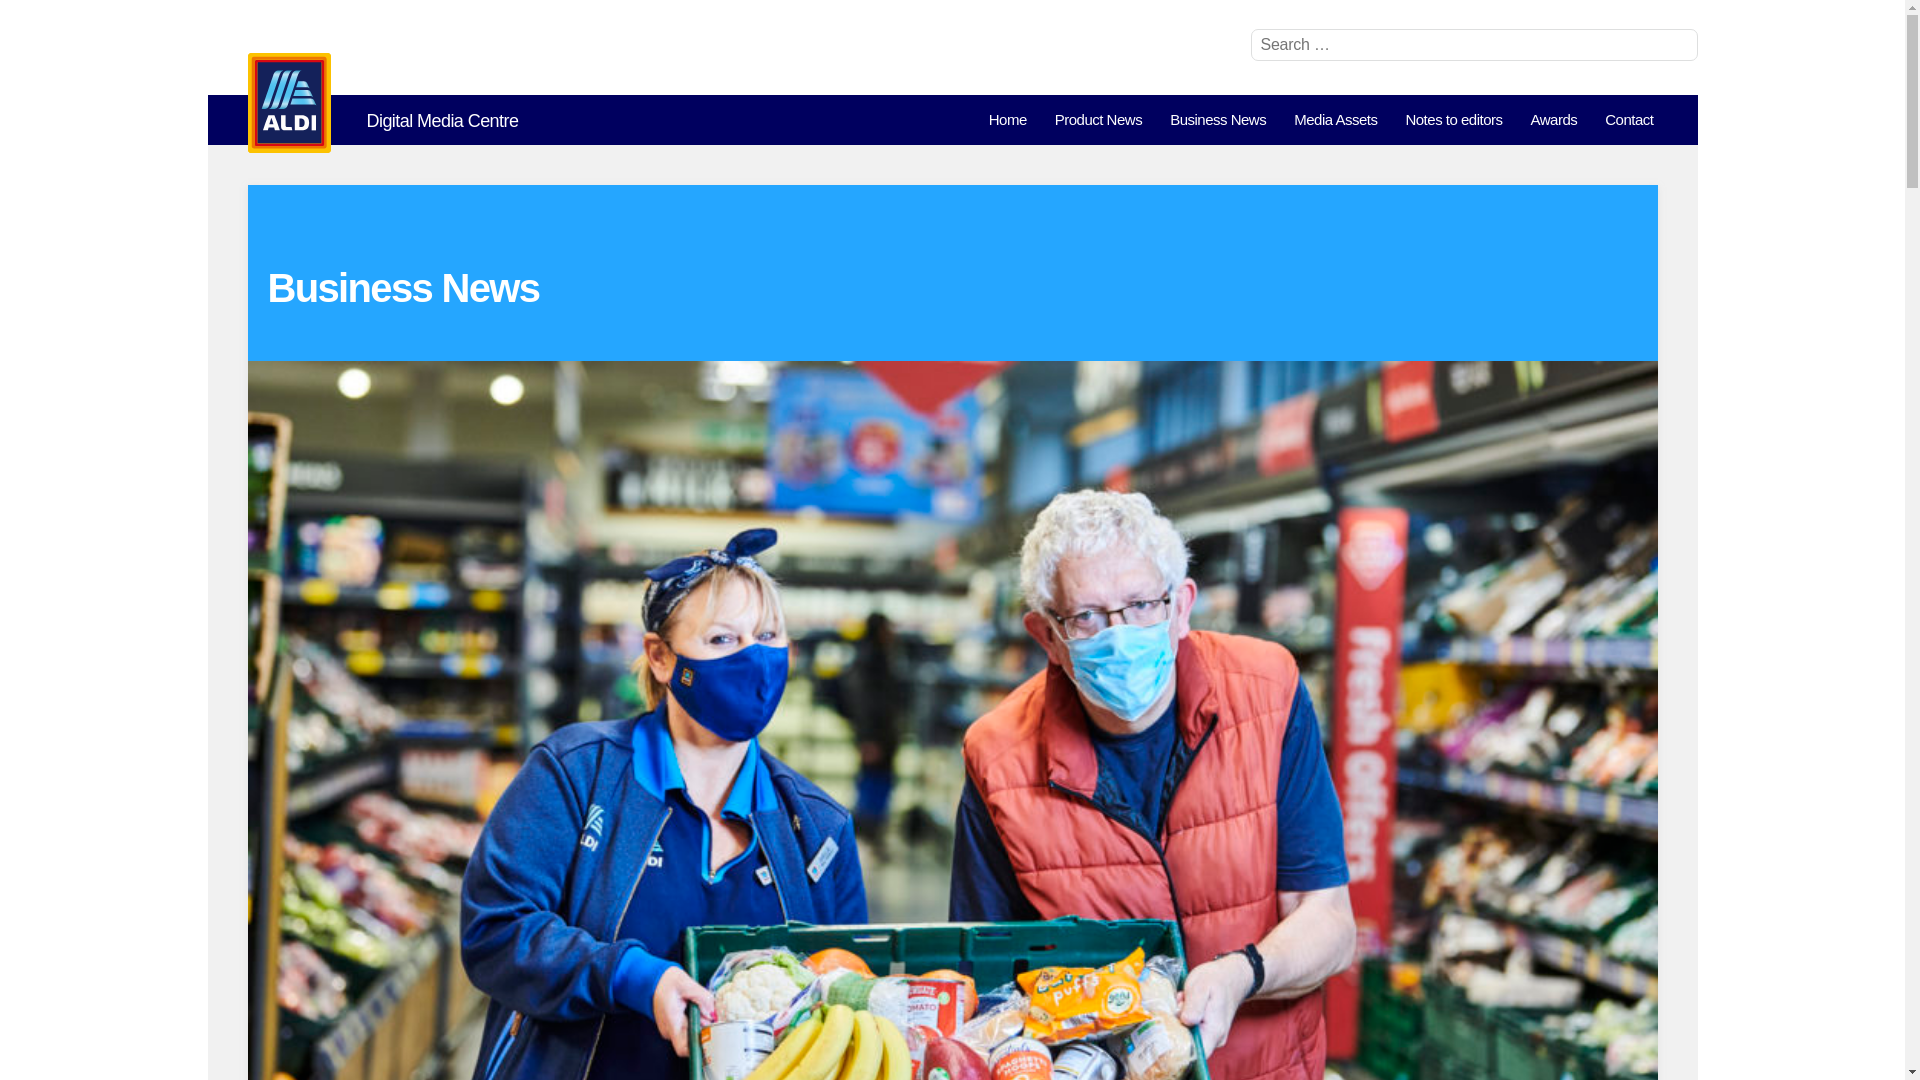 The image size is (1920, 1080). I want to click on Product News, so click(1098, 120).